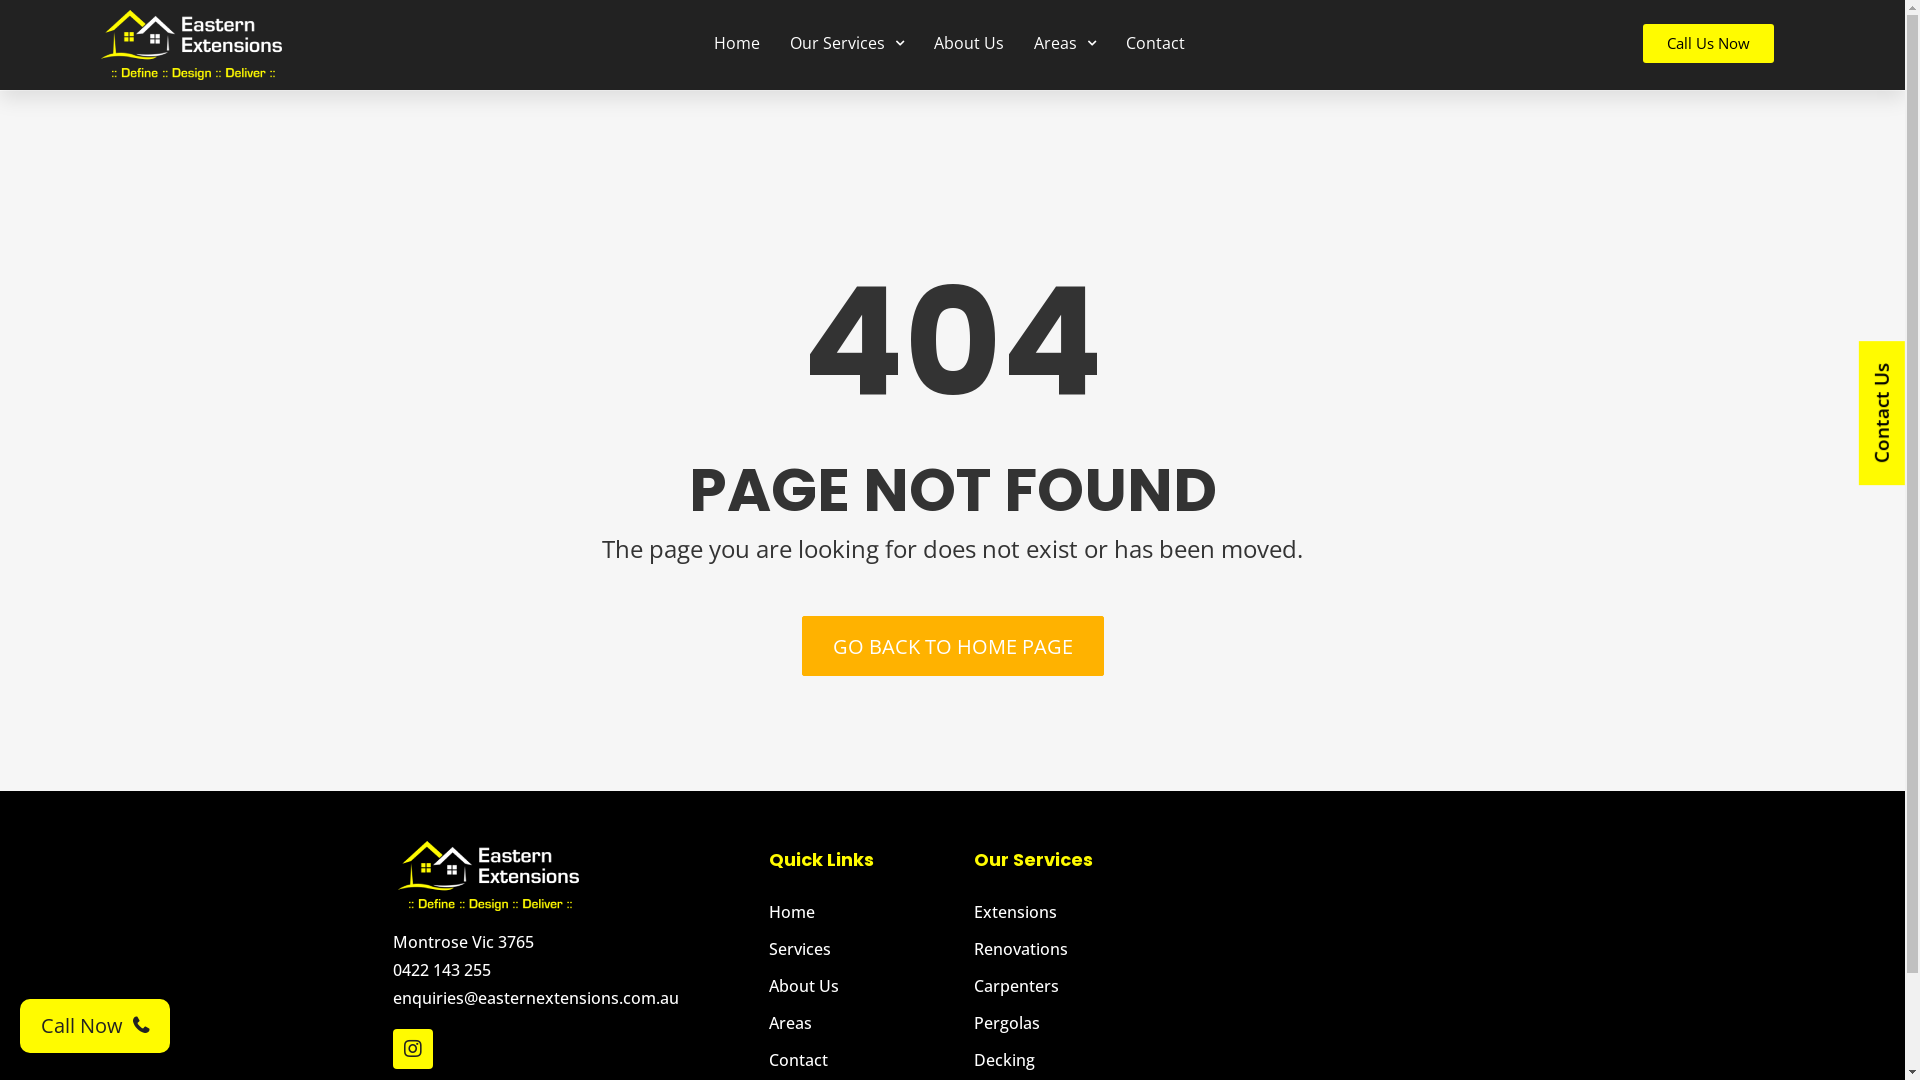  What do you see at coordinates (862, 1060) in the screenshot?
I see `Contact` at bounding box center [862, 1060].